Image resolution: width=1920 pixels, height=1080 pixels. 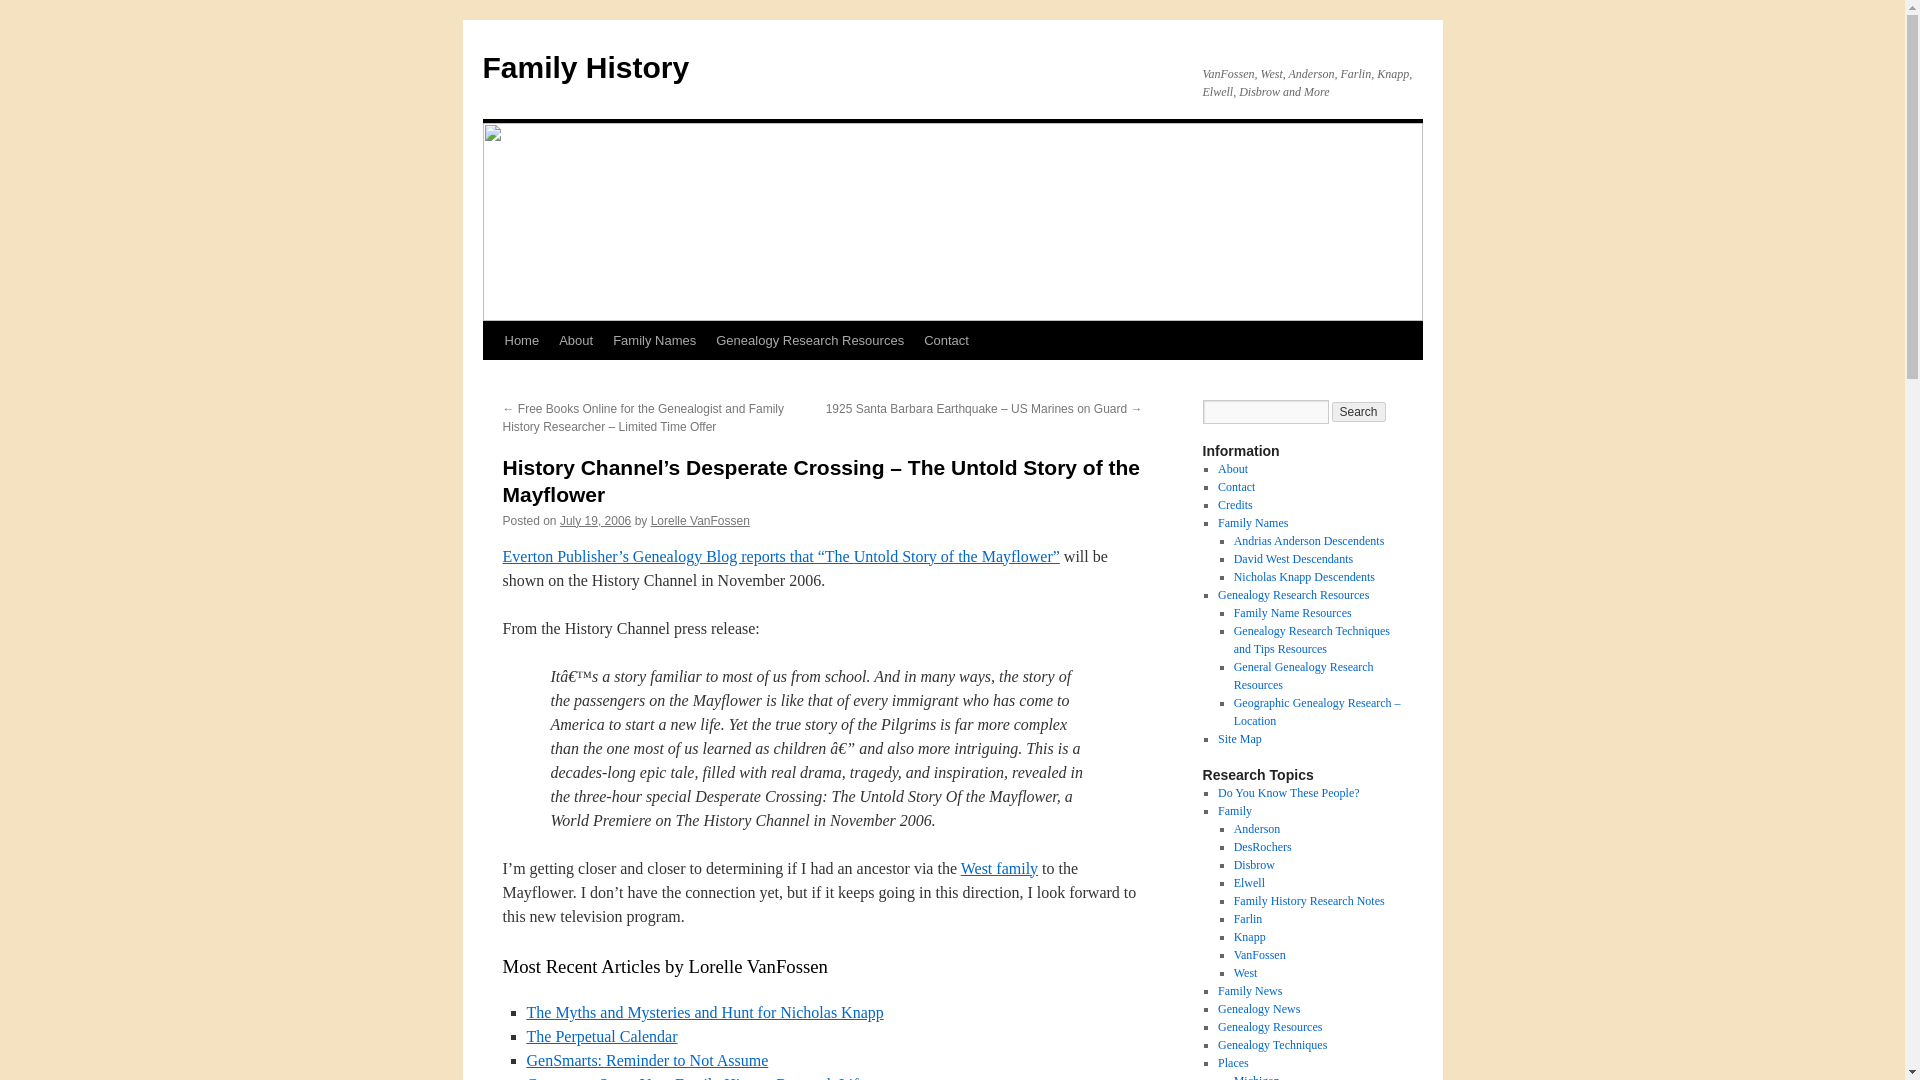 I want to click on July 19, 2006, so click(x=596, y=521).